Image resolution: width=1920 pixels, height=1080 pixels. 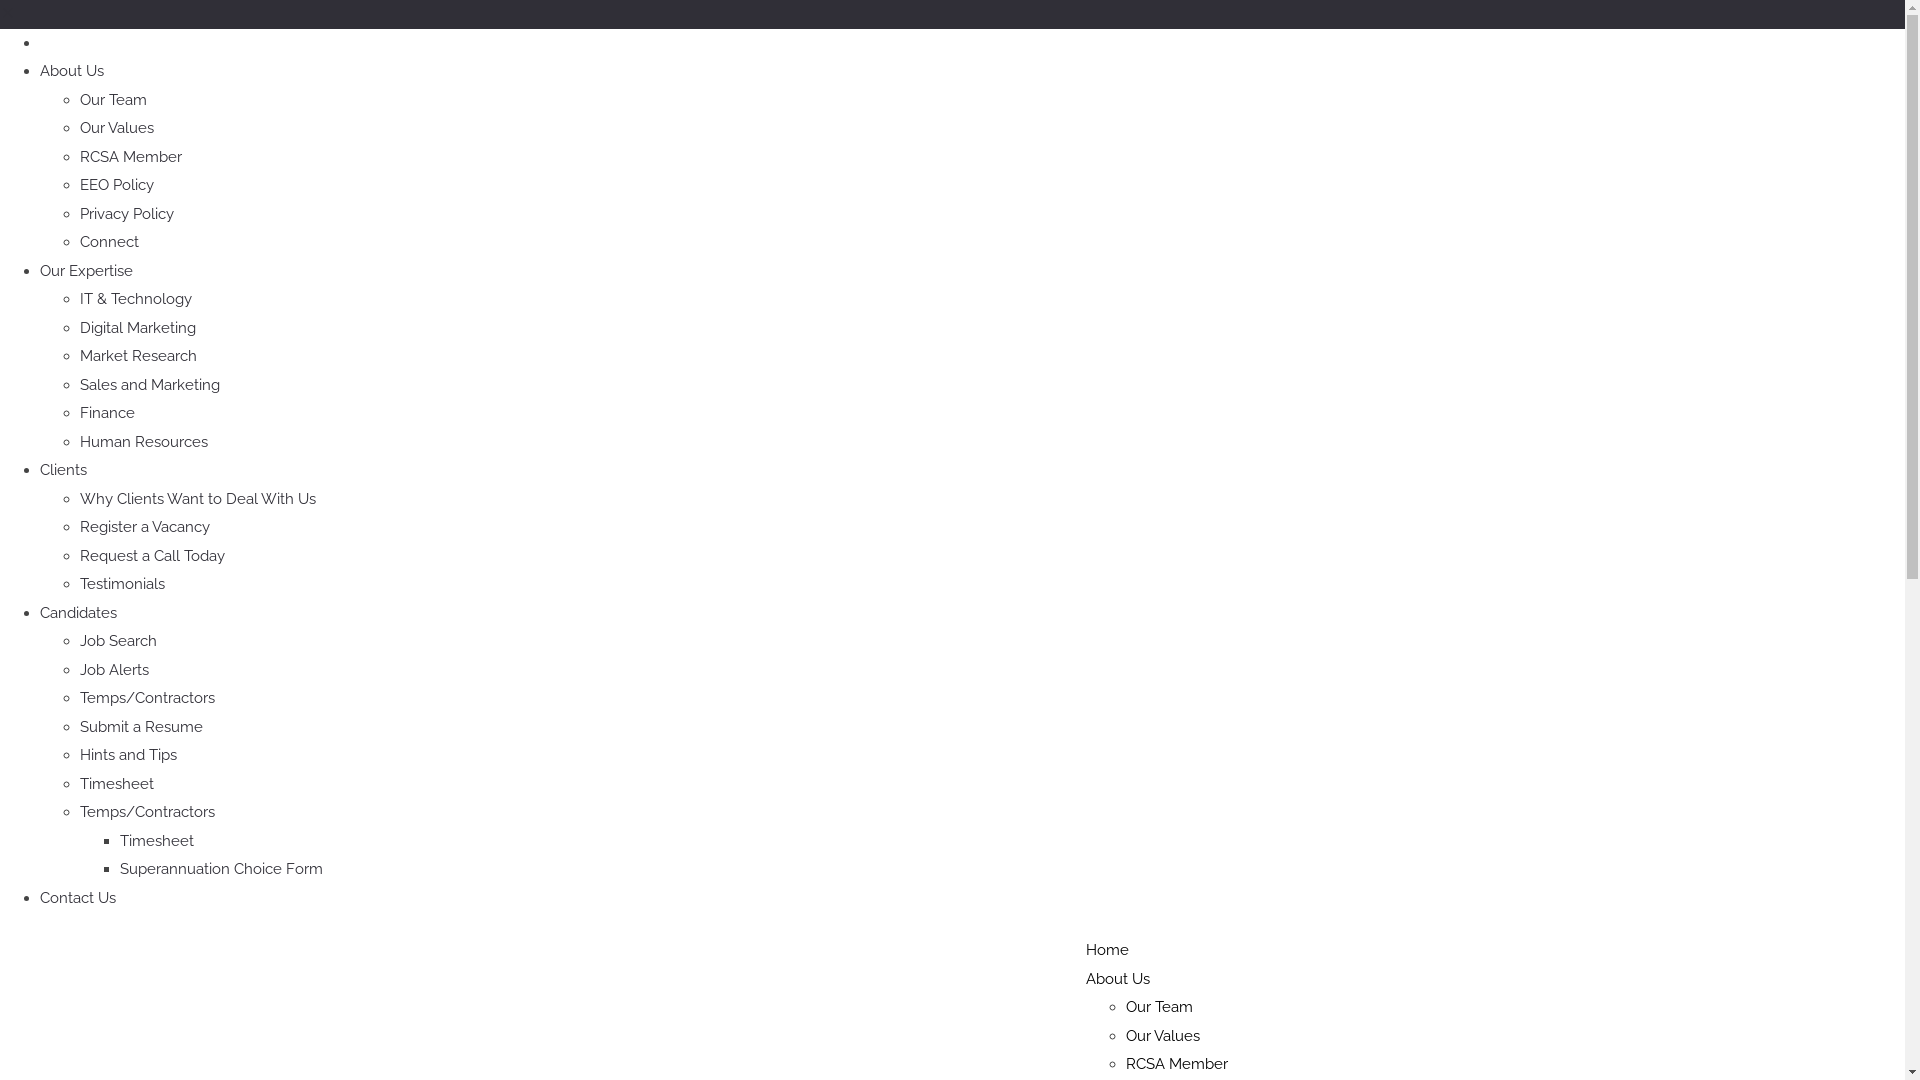 What do you see at coordinates (108, 413) in the screenshot?
I see `Finance` at bounding box center [108, 413].